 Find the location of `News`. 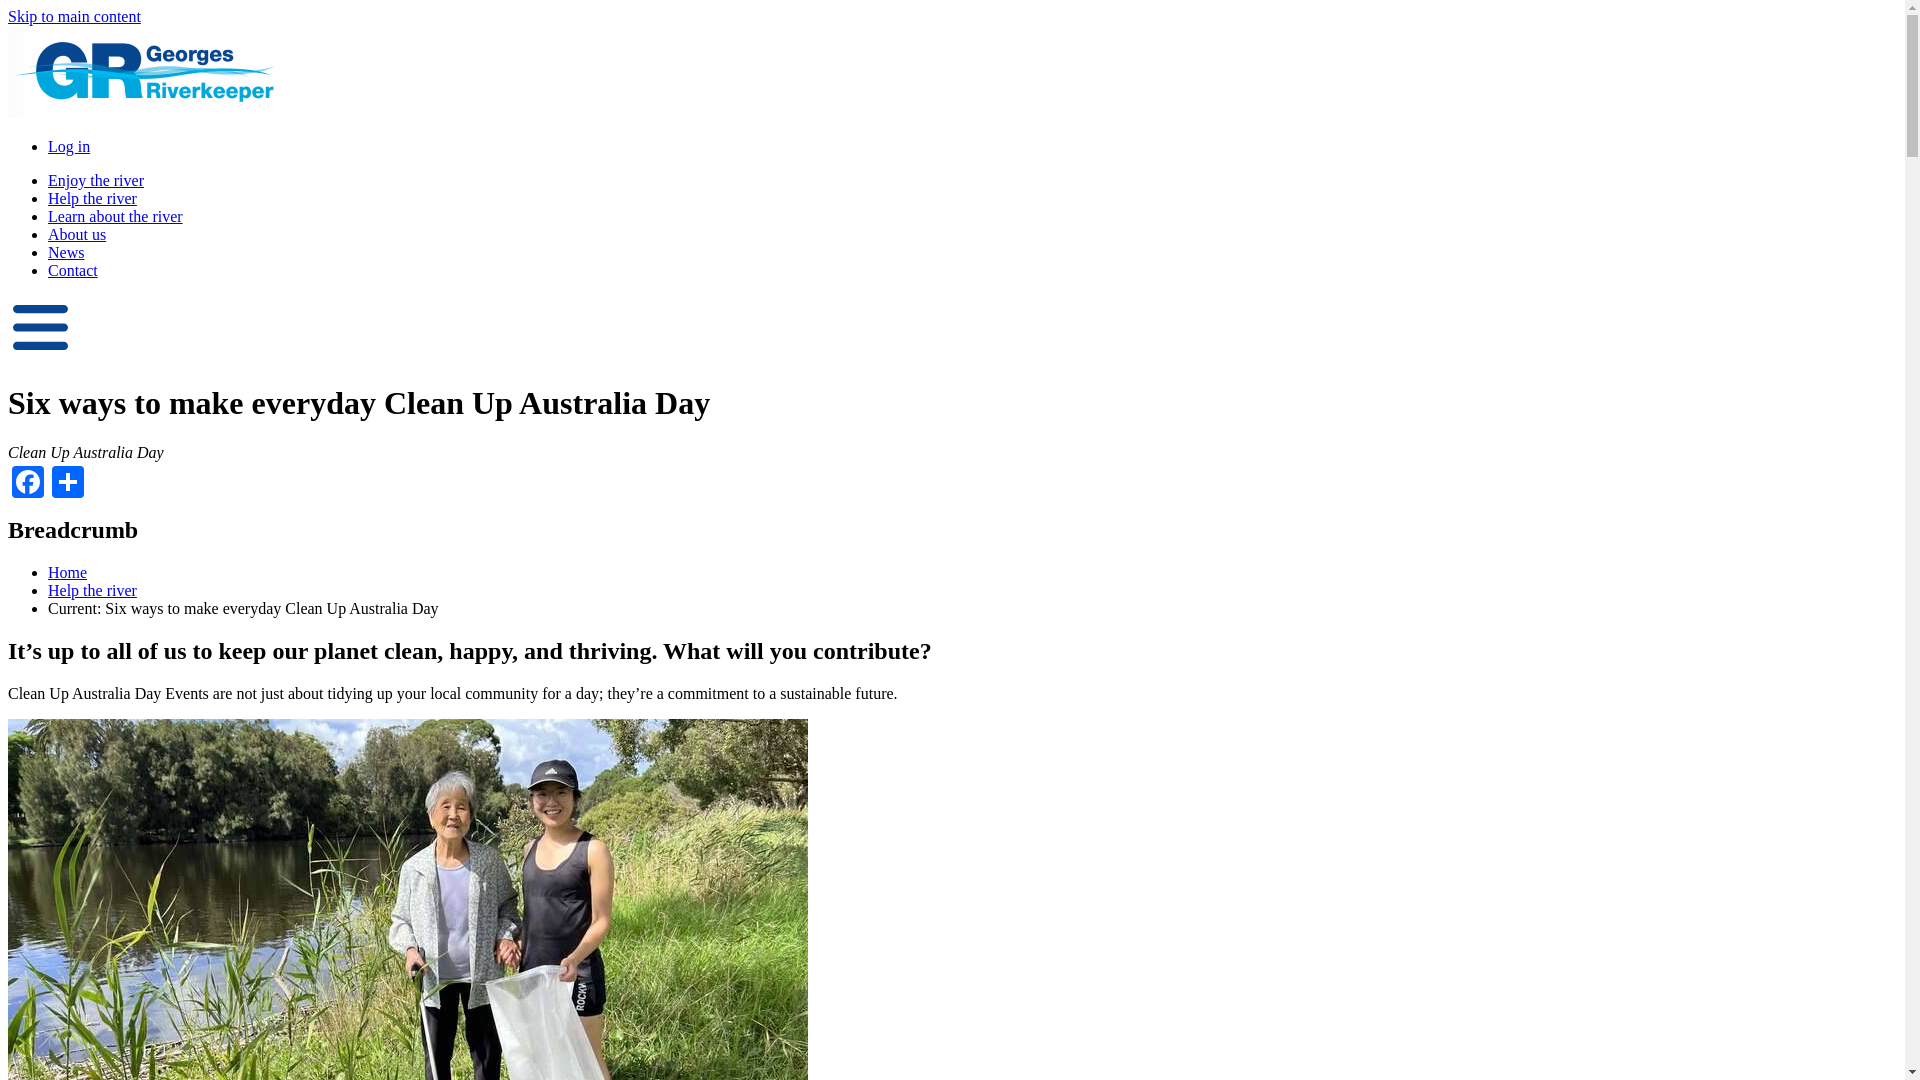

News is located at coordinates (66, 252).